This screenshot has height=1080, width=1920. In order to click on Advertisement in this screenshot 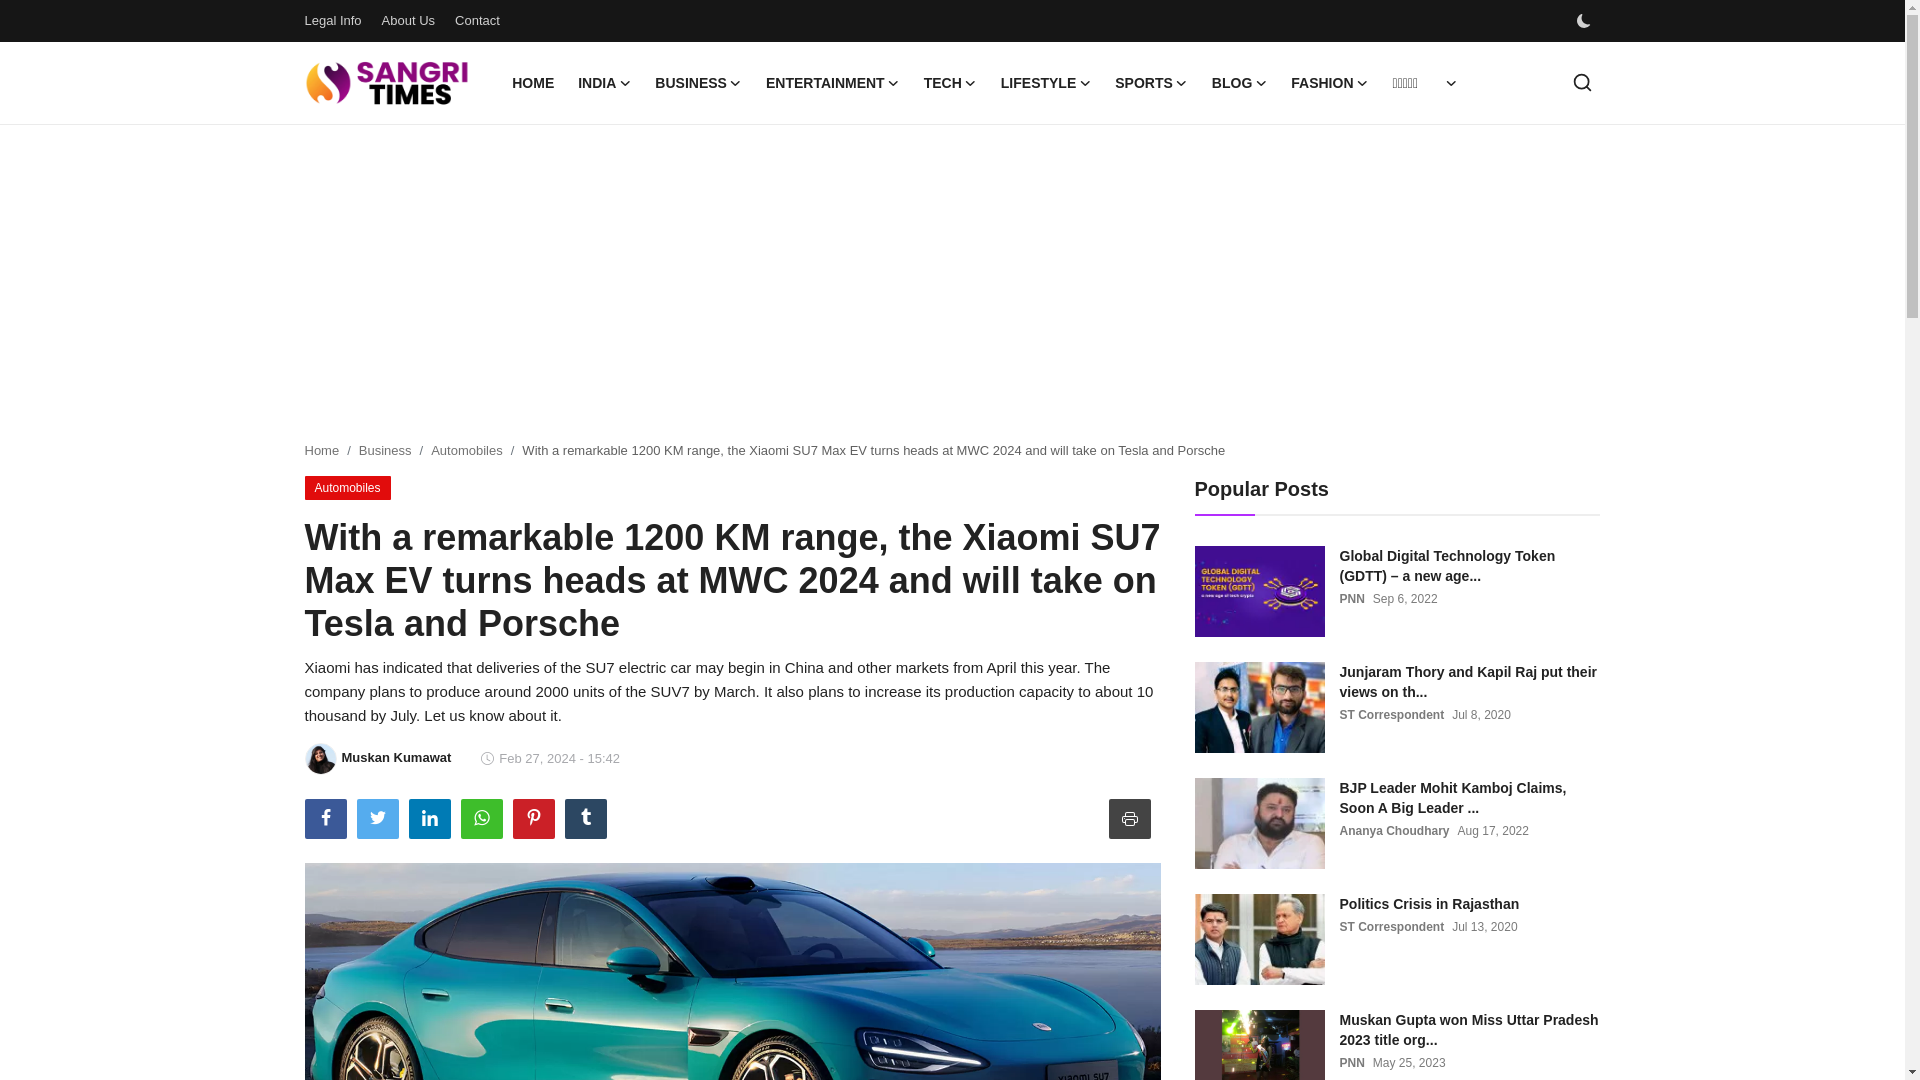, I will do `click(951, 284)`.